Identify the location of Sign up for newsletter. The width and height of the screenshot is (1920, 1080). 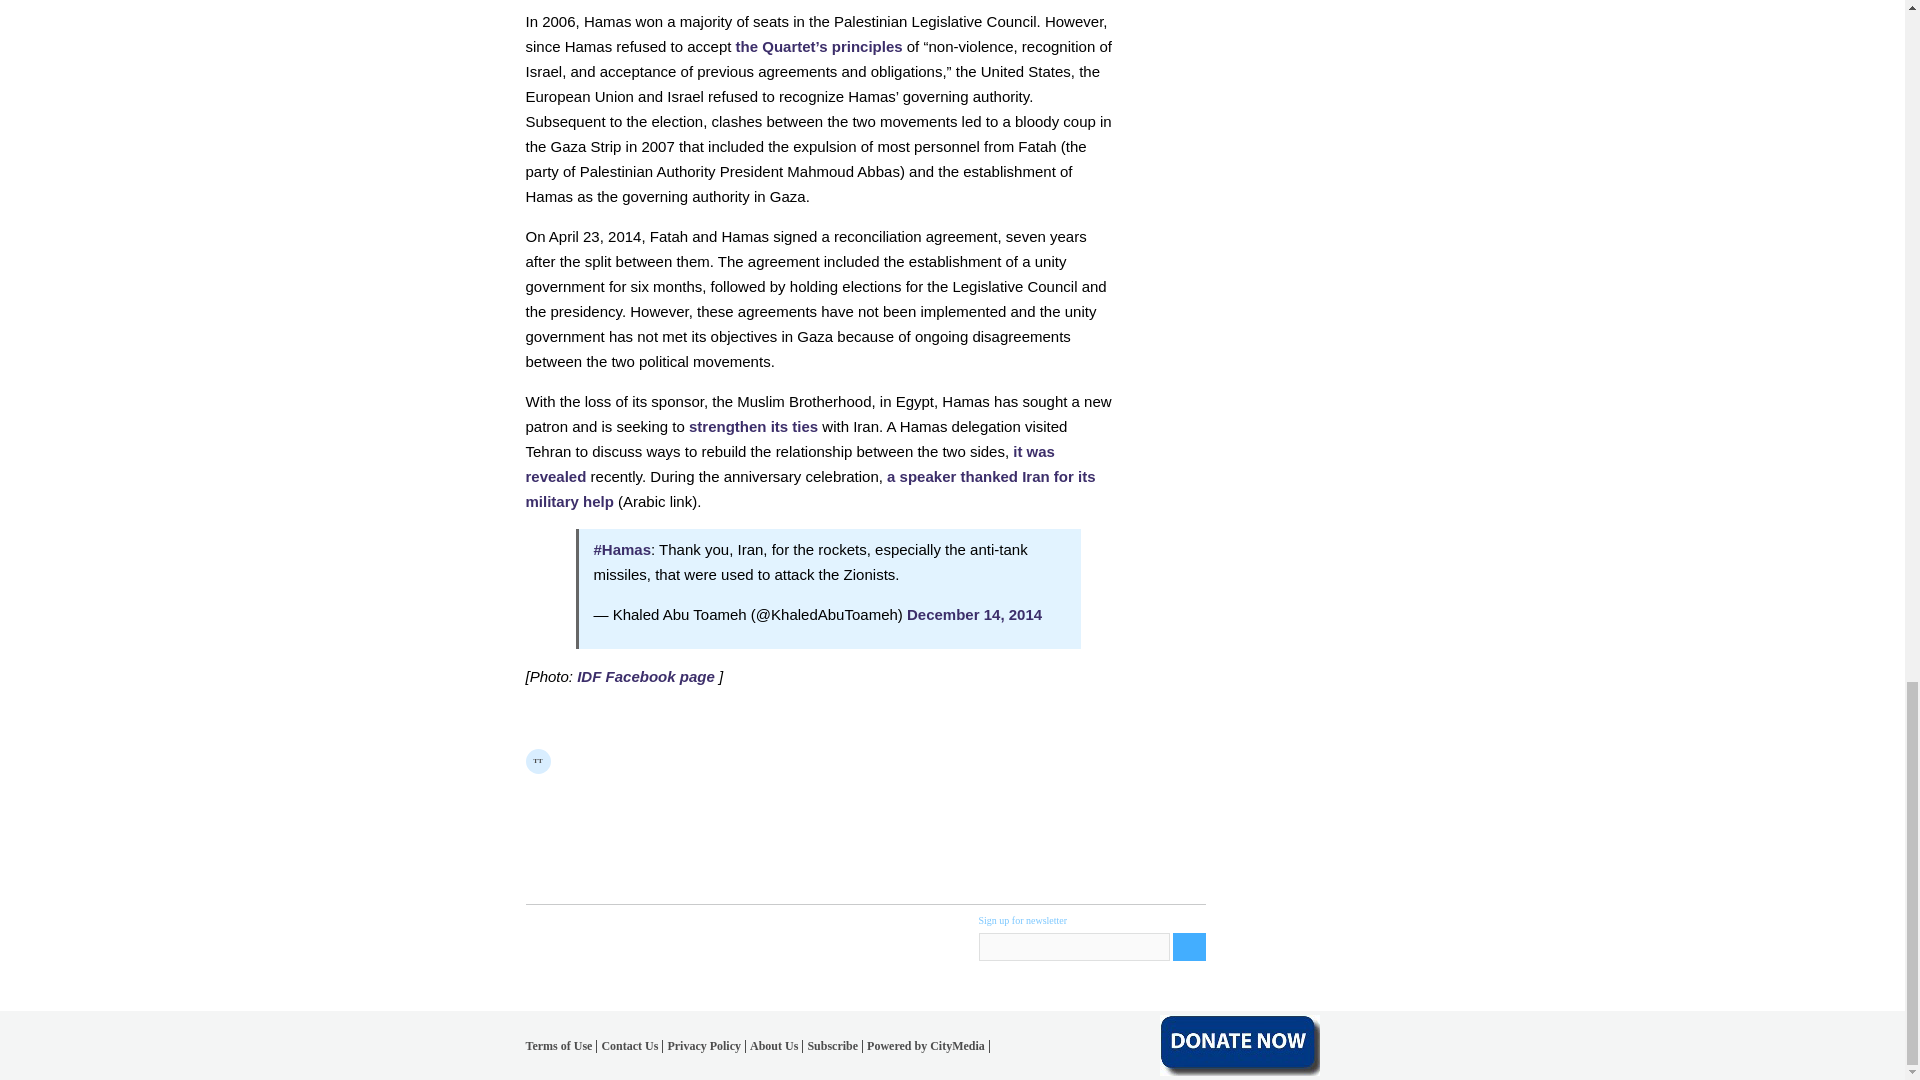
(1073, 947).